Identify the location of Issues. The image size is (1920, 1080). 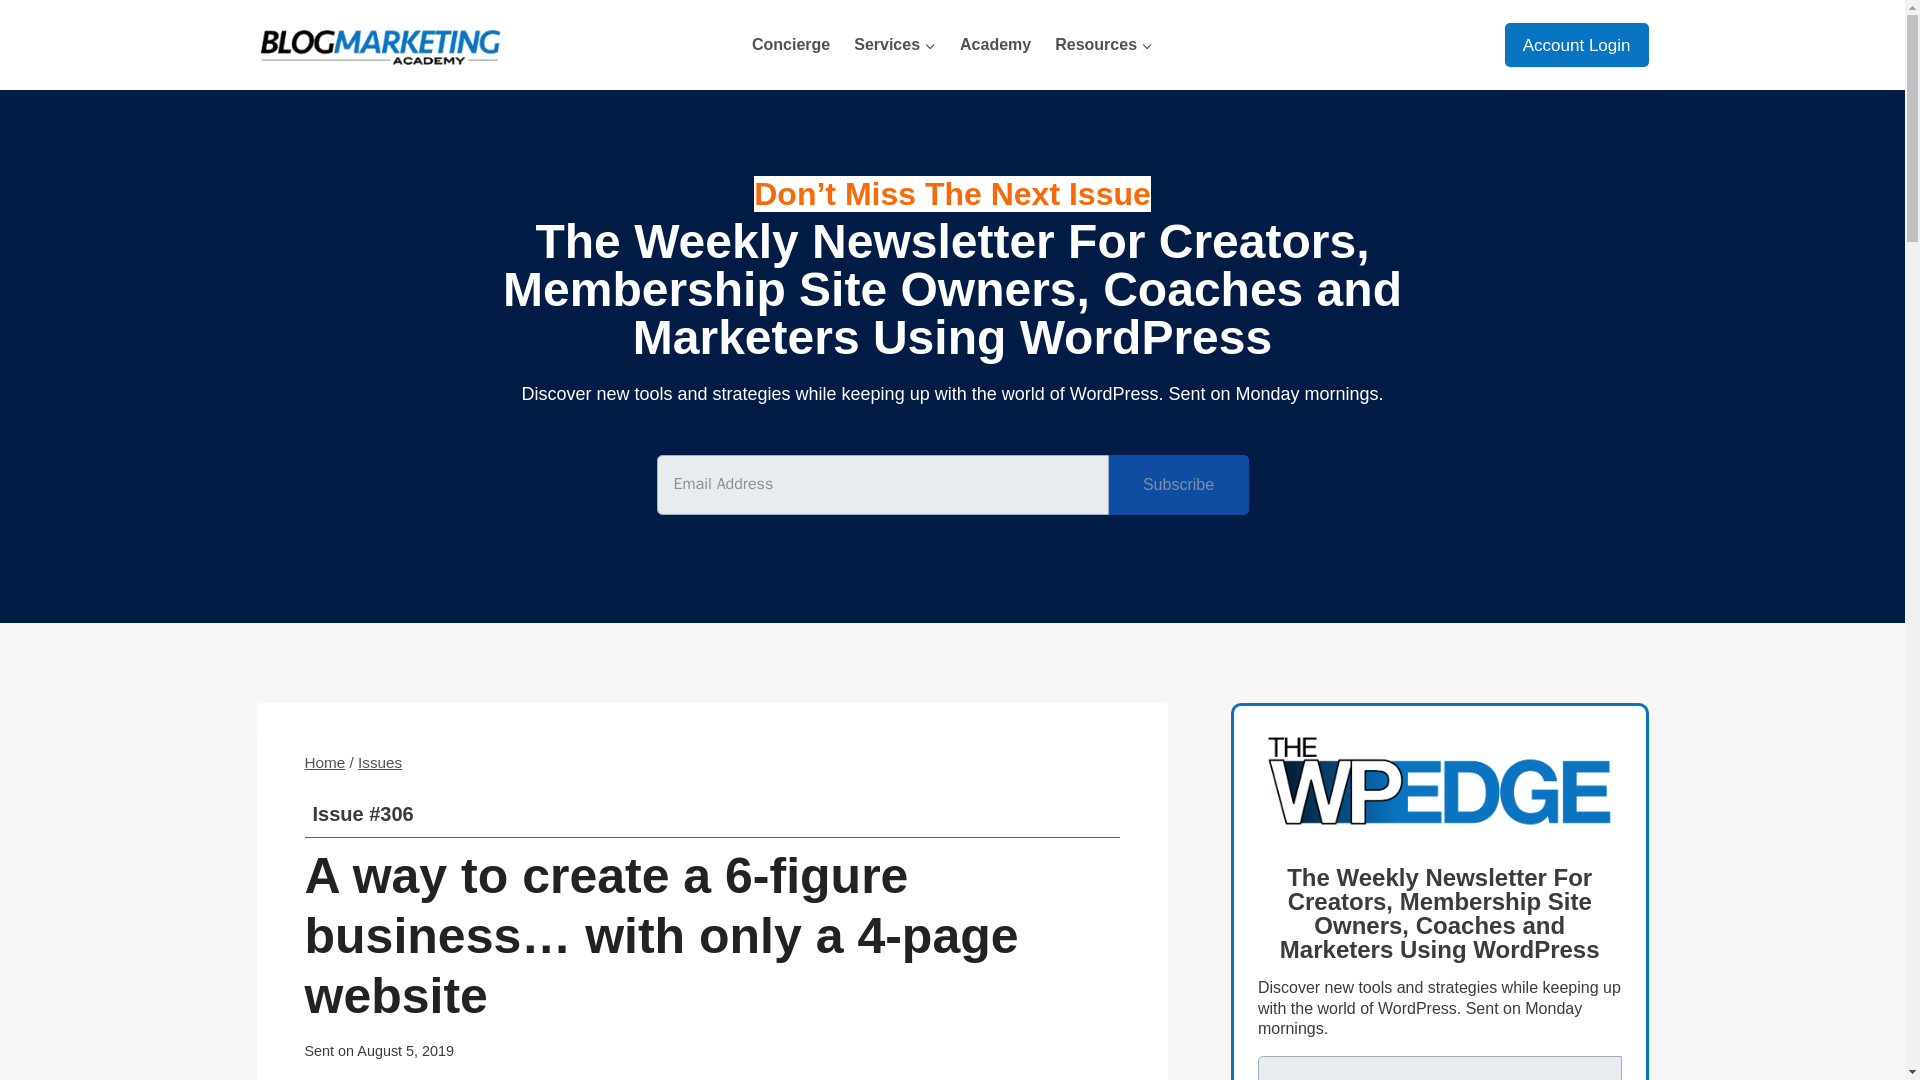
(379, 762).